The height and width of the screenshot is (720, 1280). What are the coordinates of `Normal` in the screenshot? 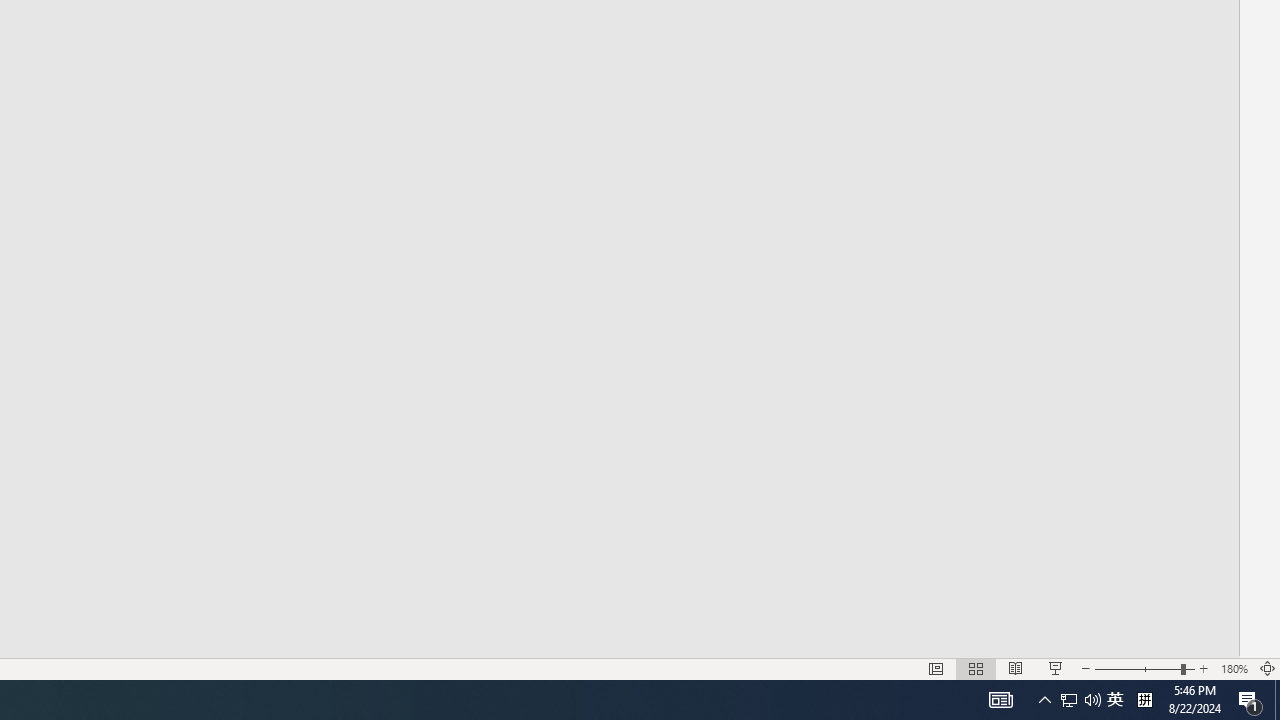 It's located at (936, 668).